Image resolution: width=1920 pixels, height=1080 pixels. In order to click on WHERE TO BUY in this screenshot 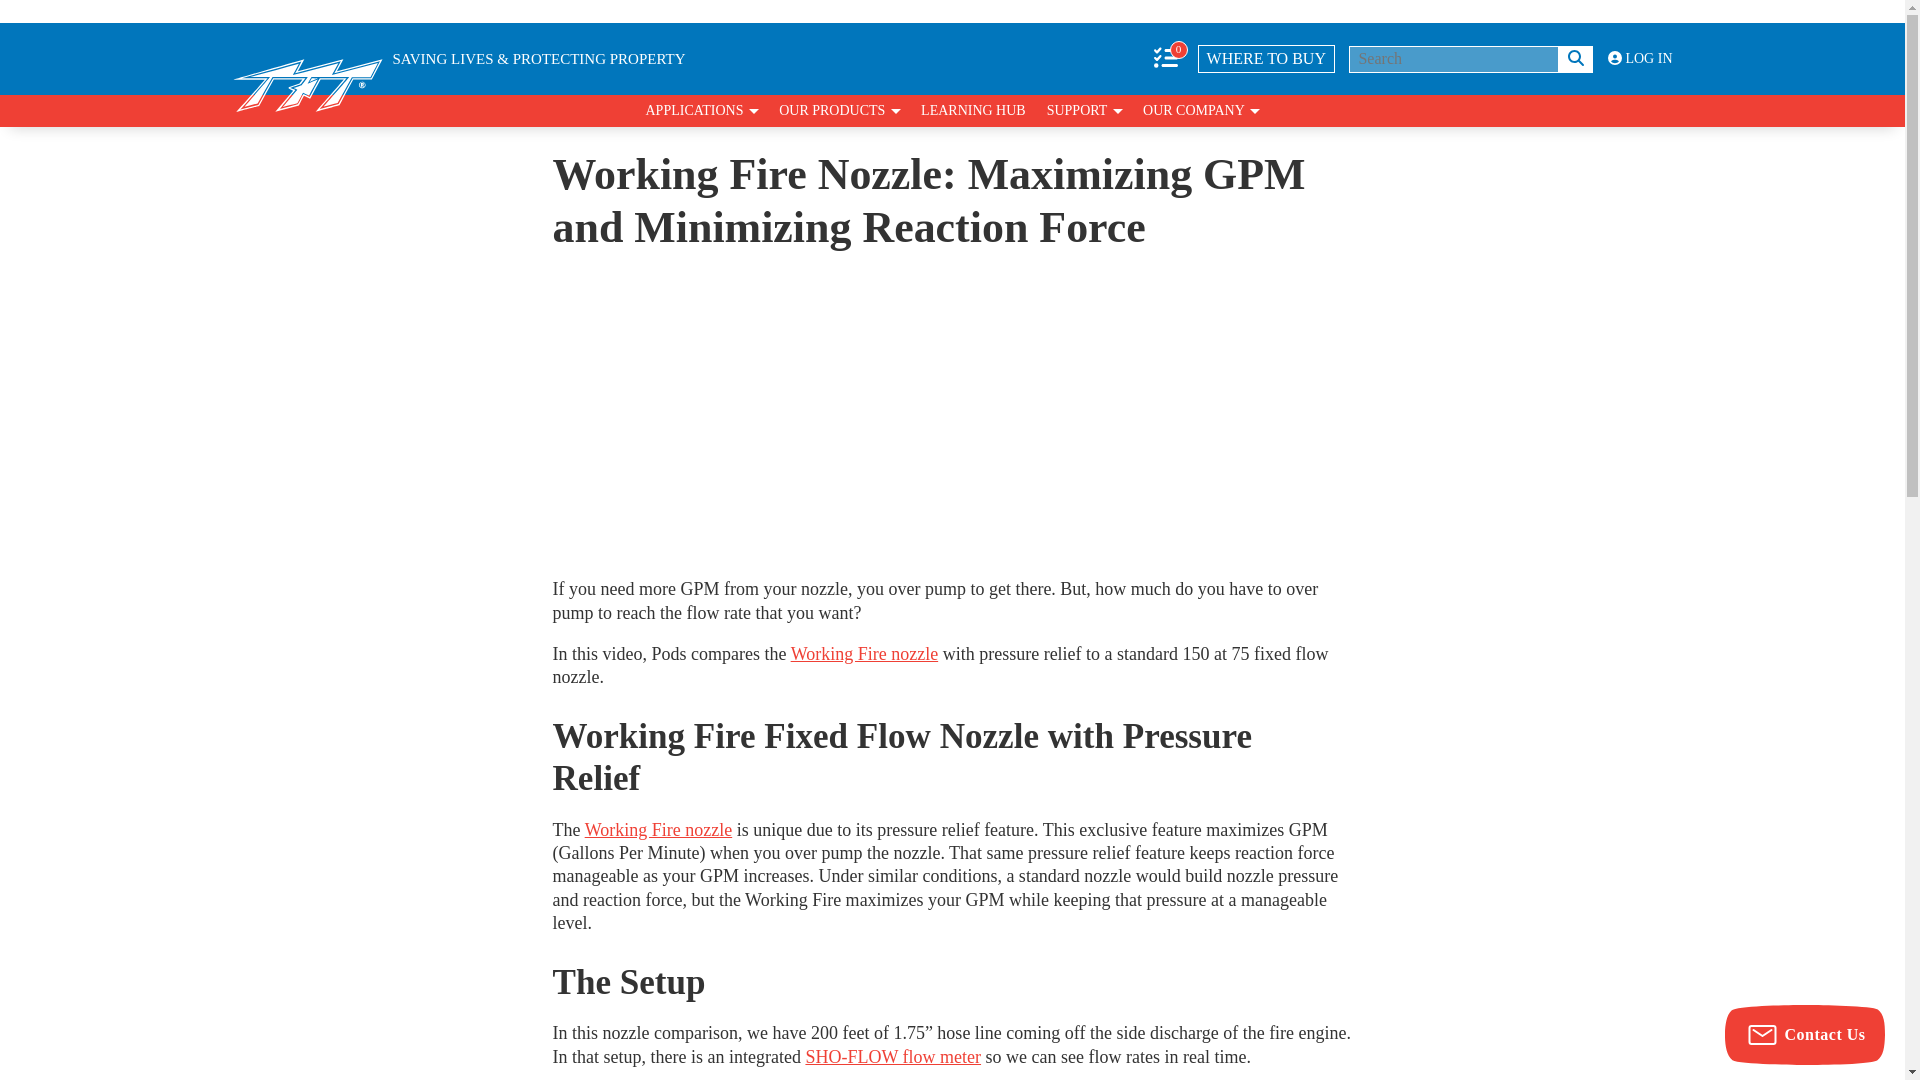, I will do `click(1266, 59)`.